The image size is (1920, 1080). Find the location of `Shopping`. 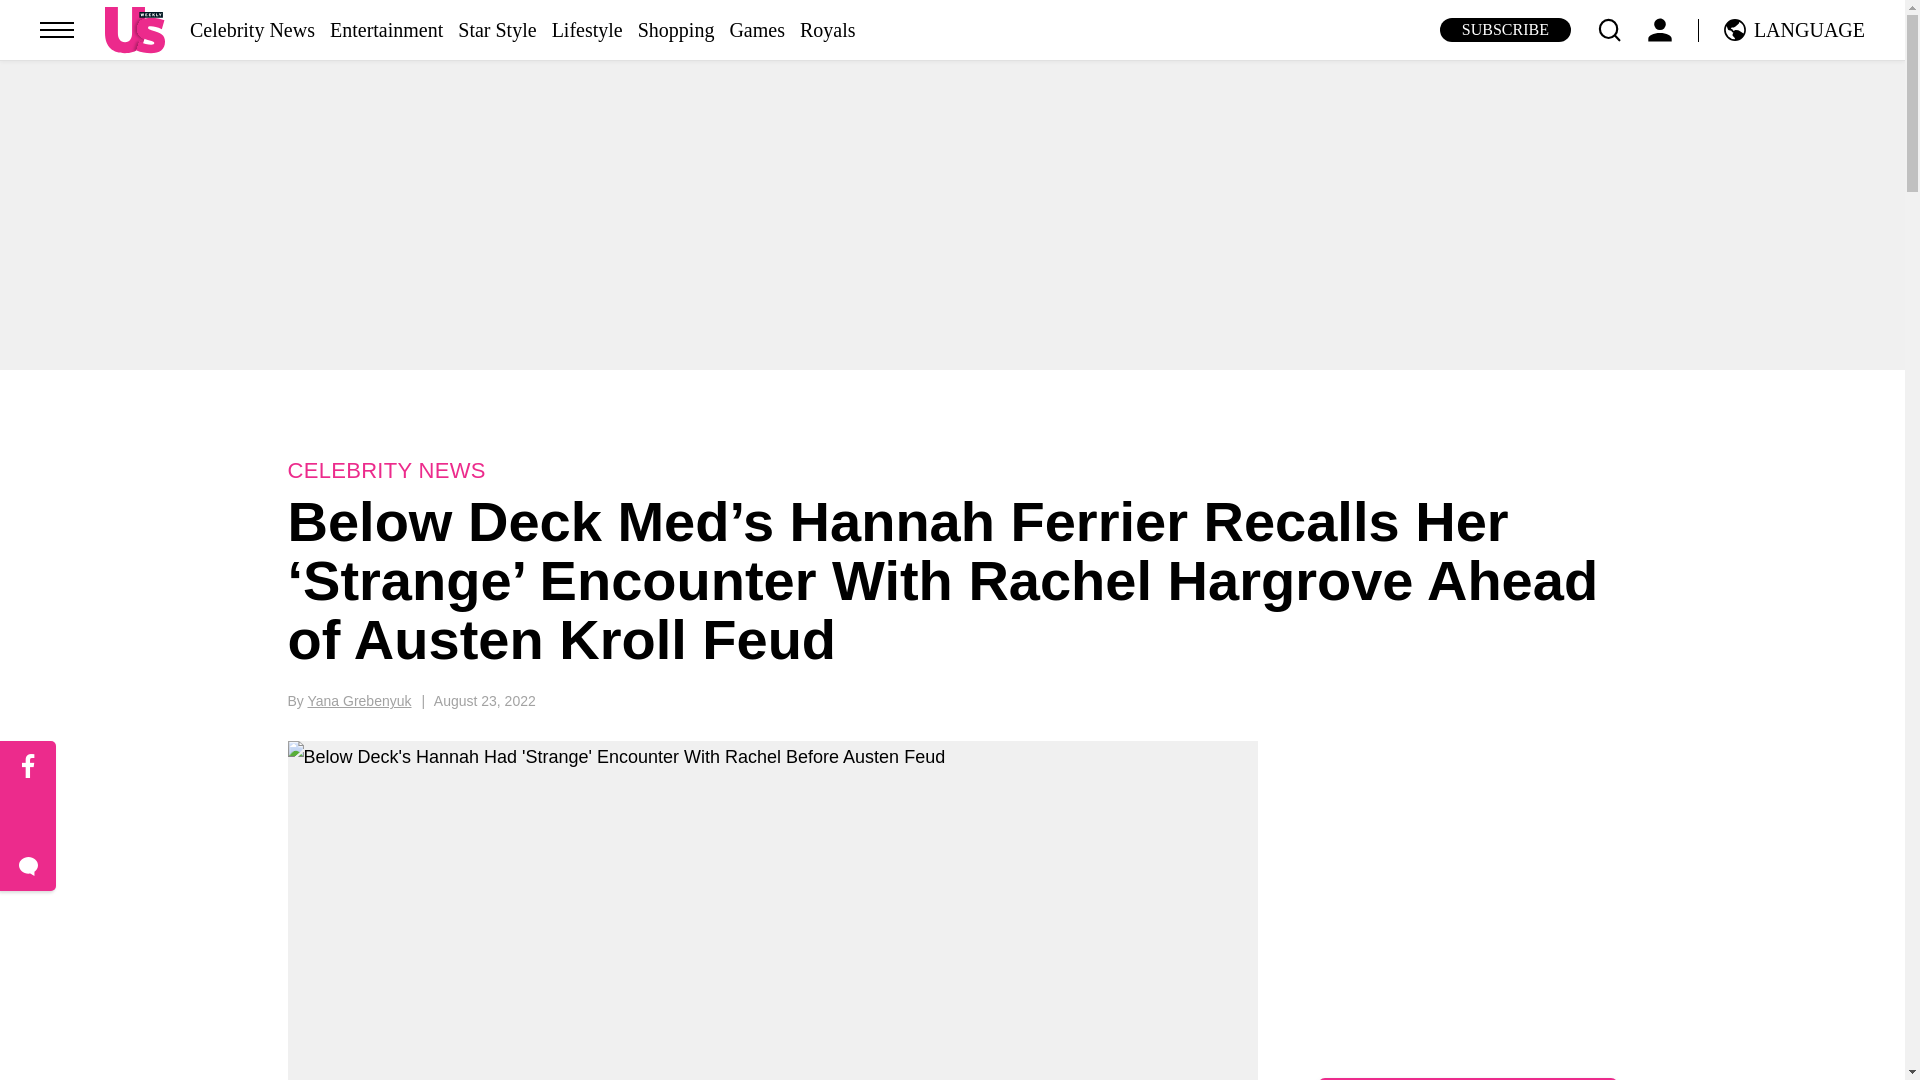

Shopping is located at coordinates (676, 30).